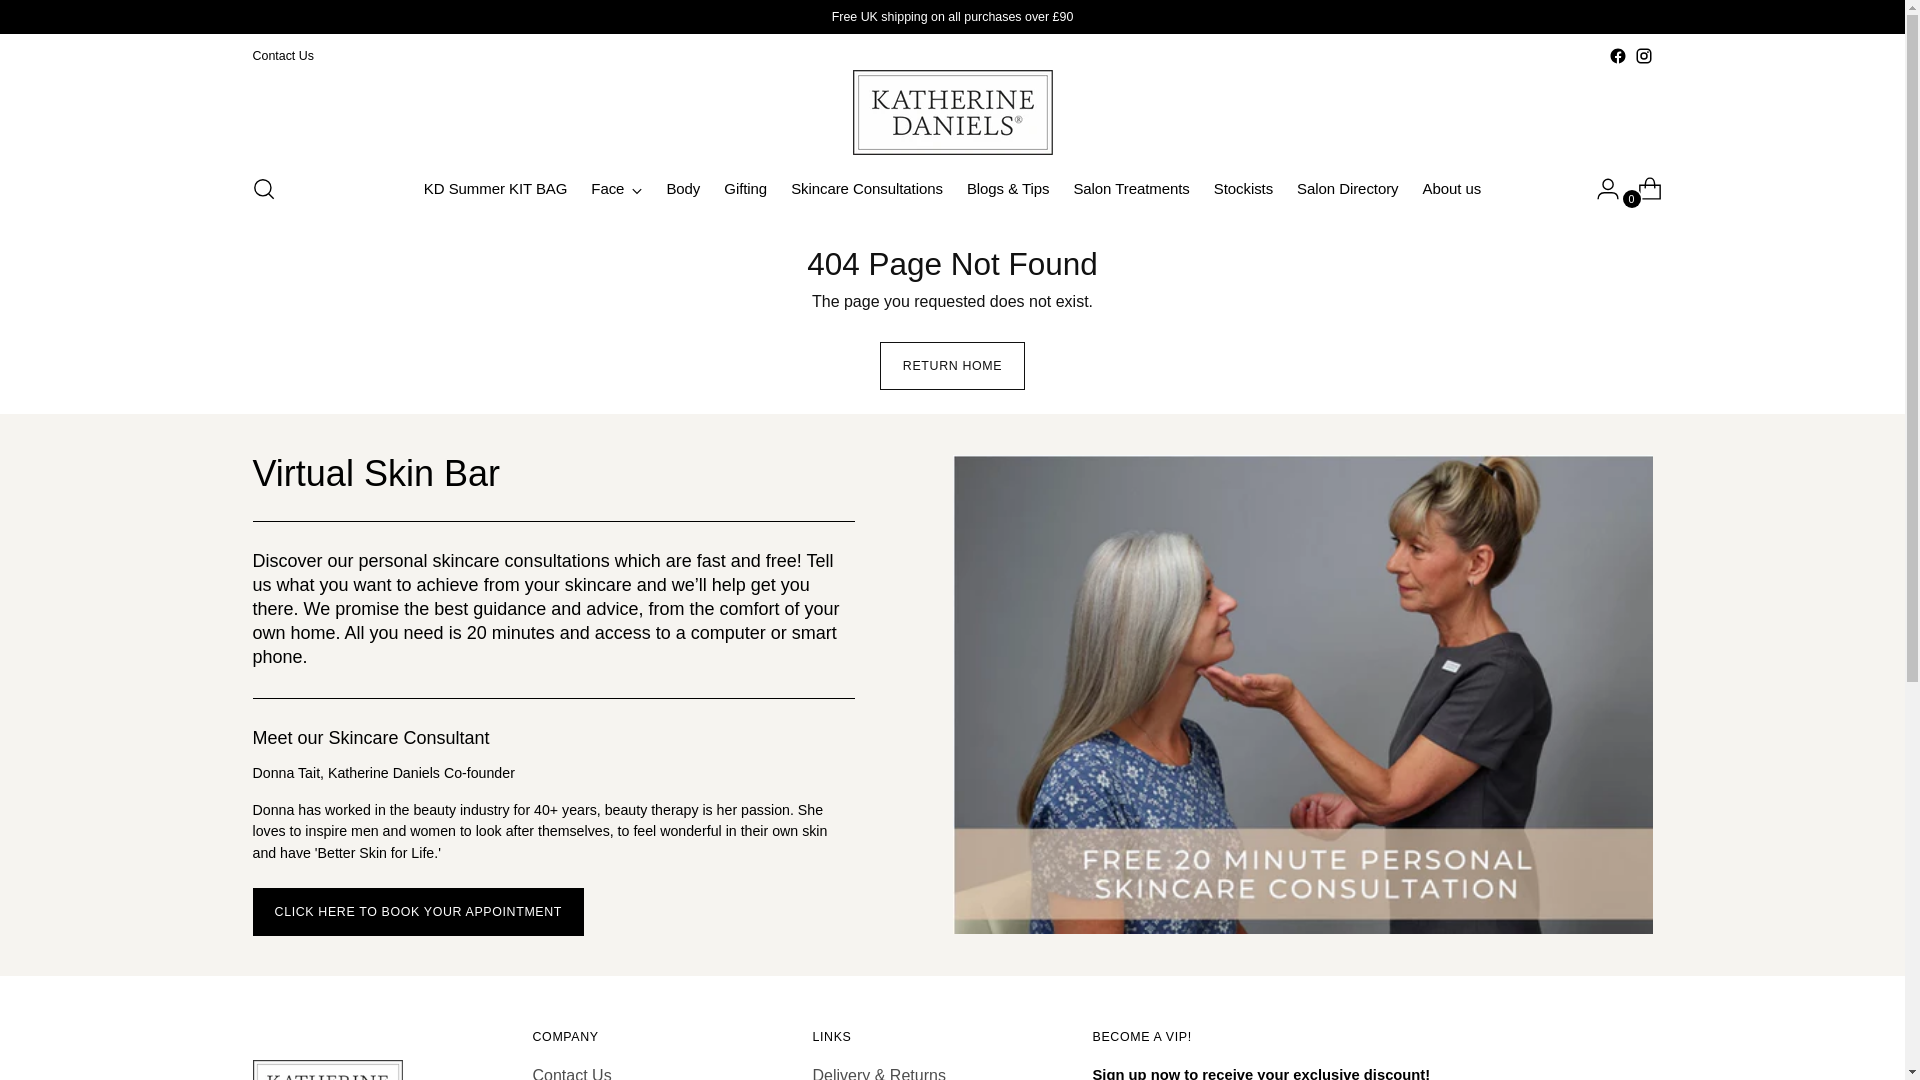  Describe the element at coordinates (282, 55) in the screenshot. I see `Contact Us` at that location.